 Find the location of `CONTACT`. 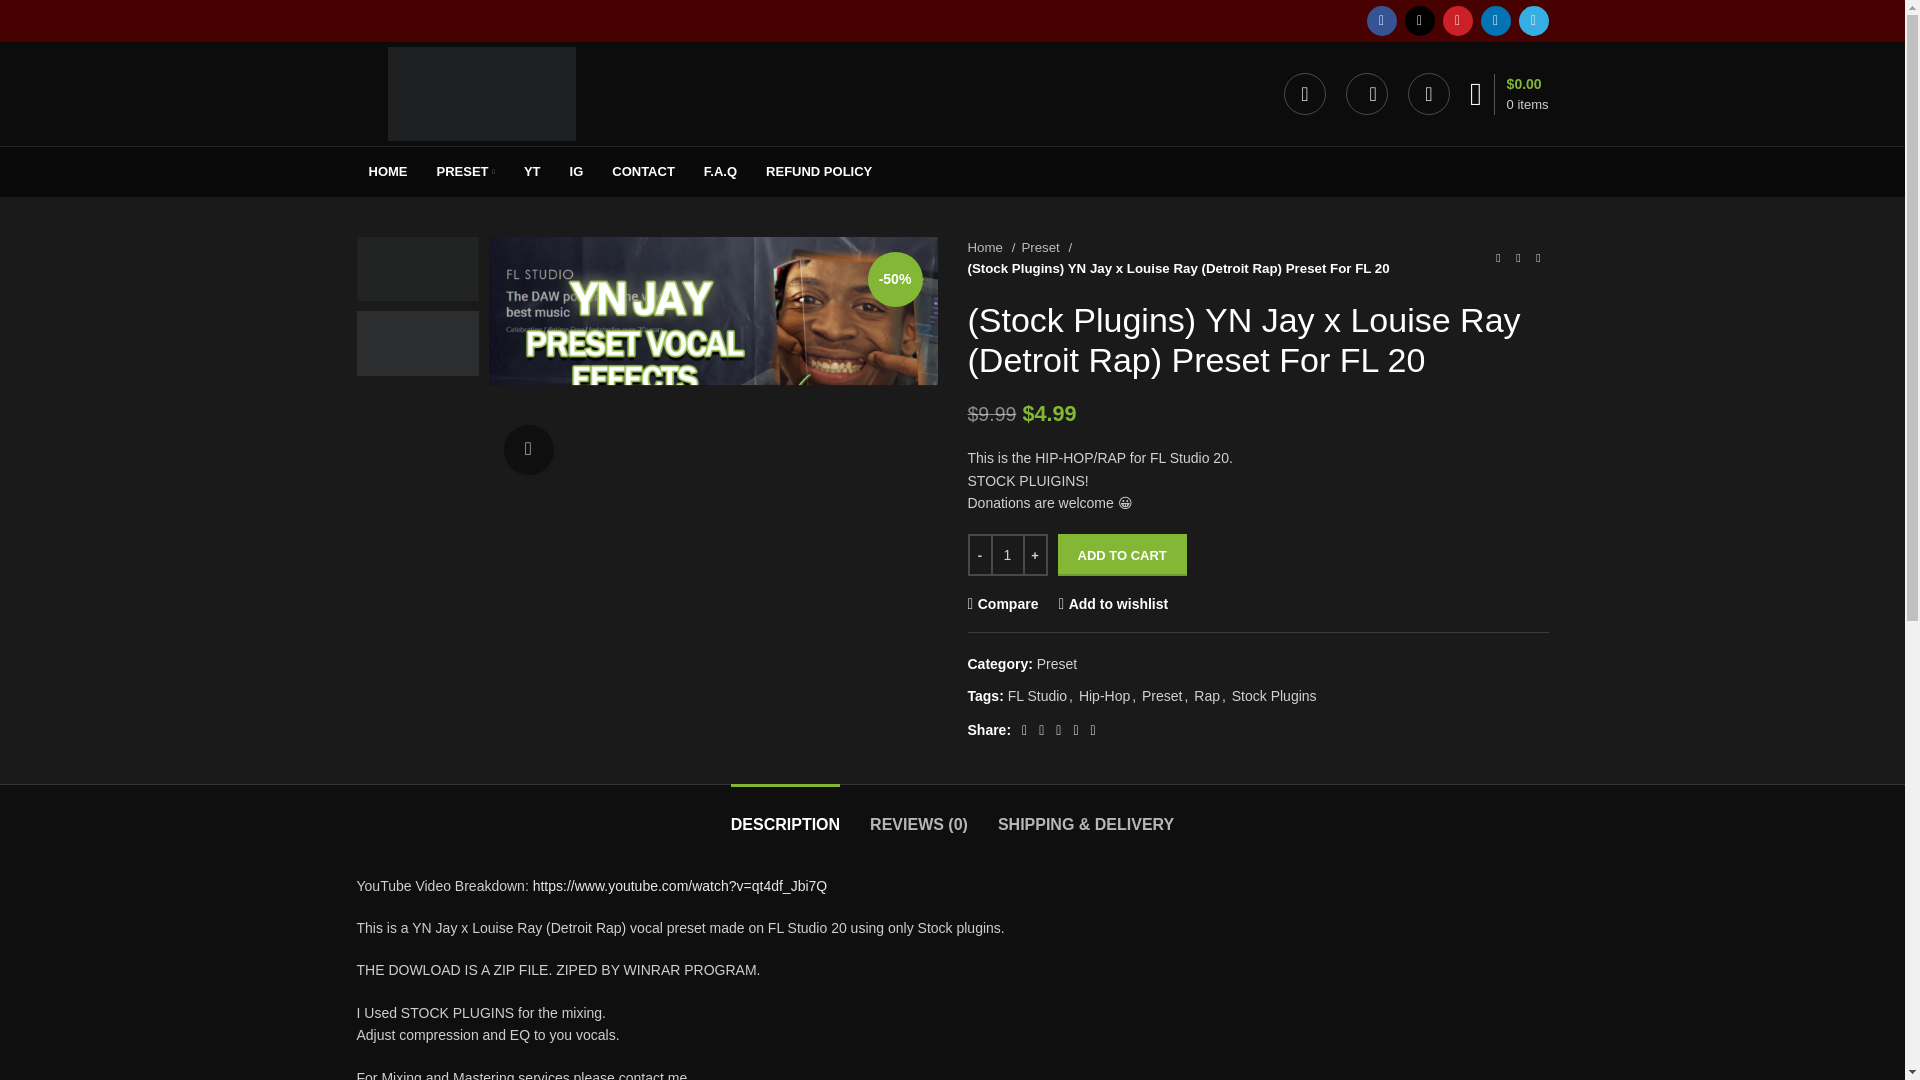

CONTACT is located at coordinates (643, 172).